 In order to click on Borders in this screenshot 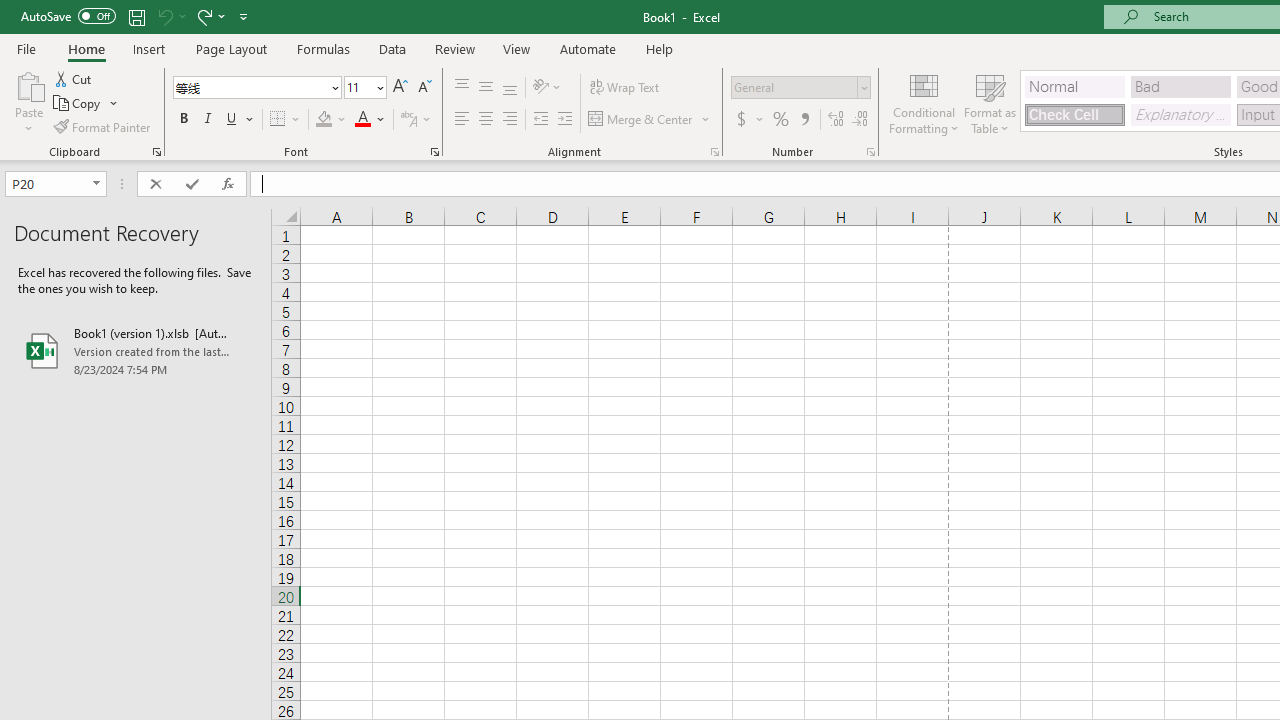, I will do `click(286, 120)`.